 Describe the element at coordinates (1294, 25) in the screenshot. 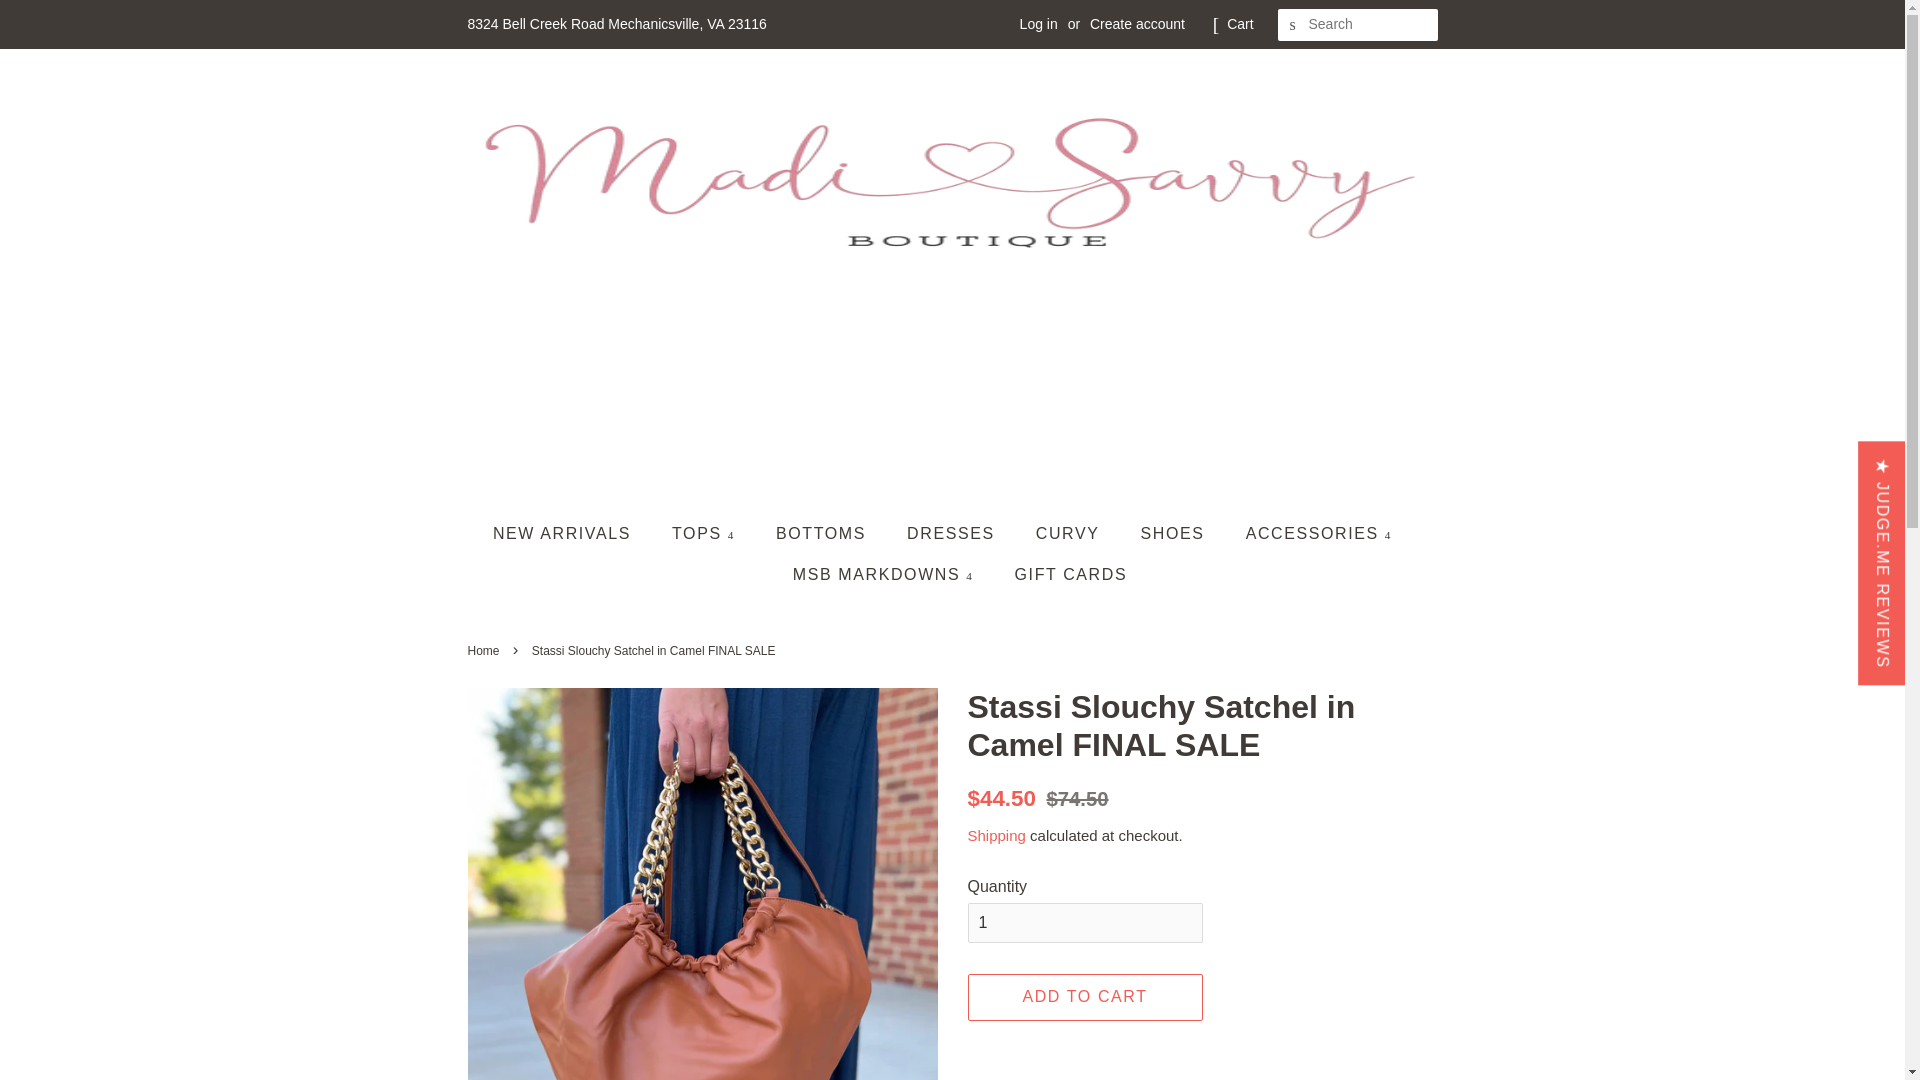

I see `SEARCH` at that location.